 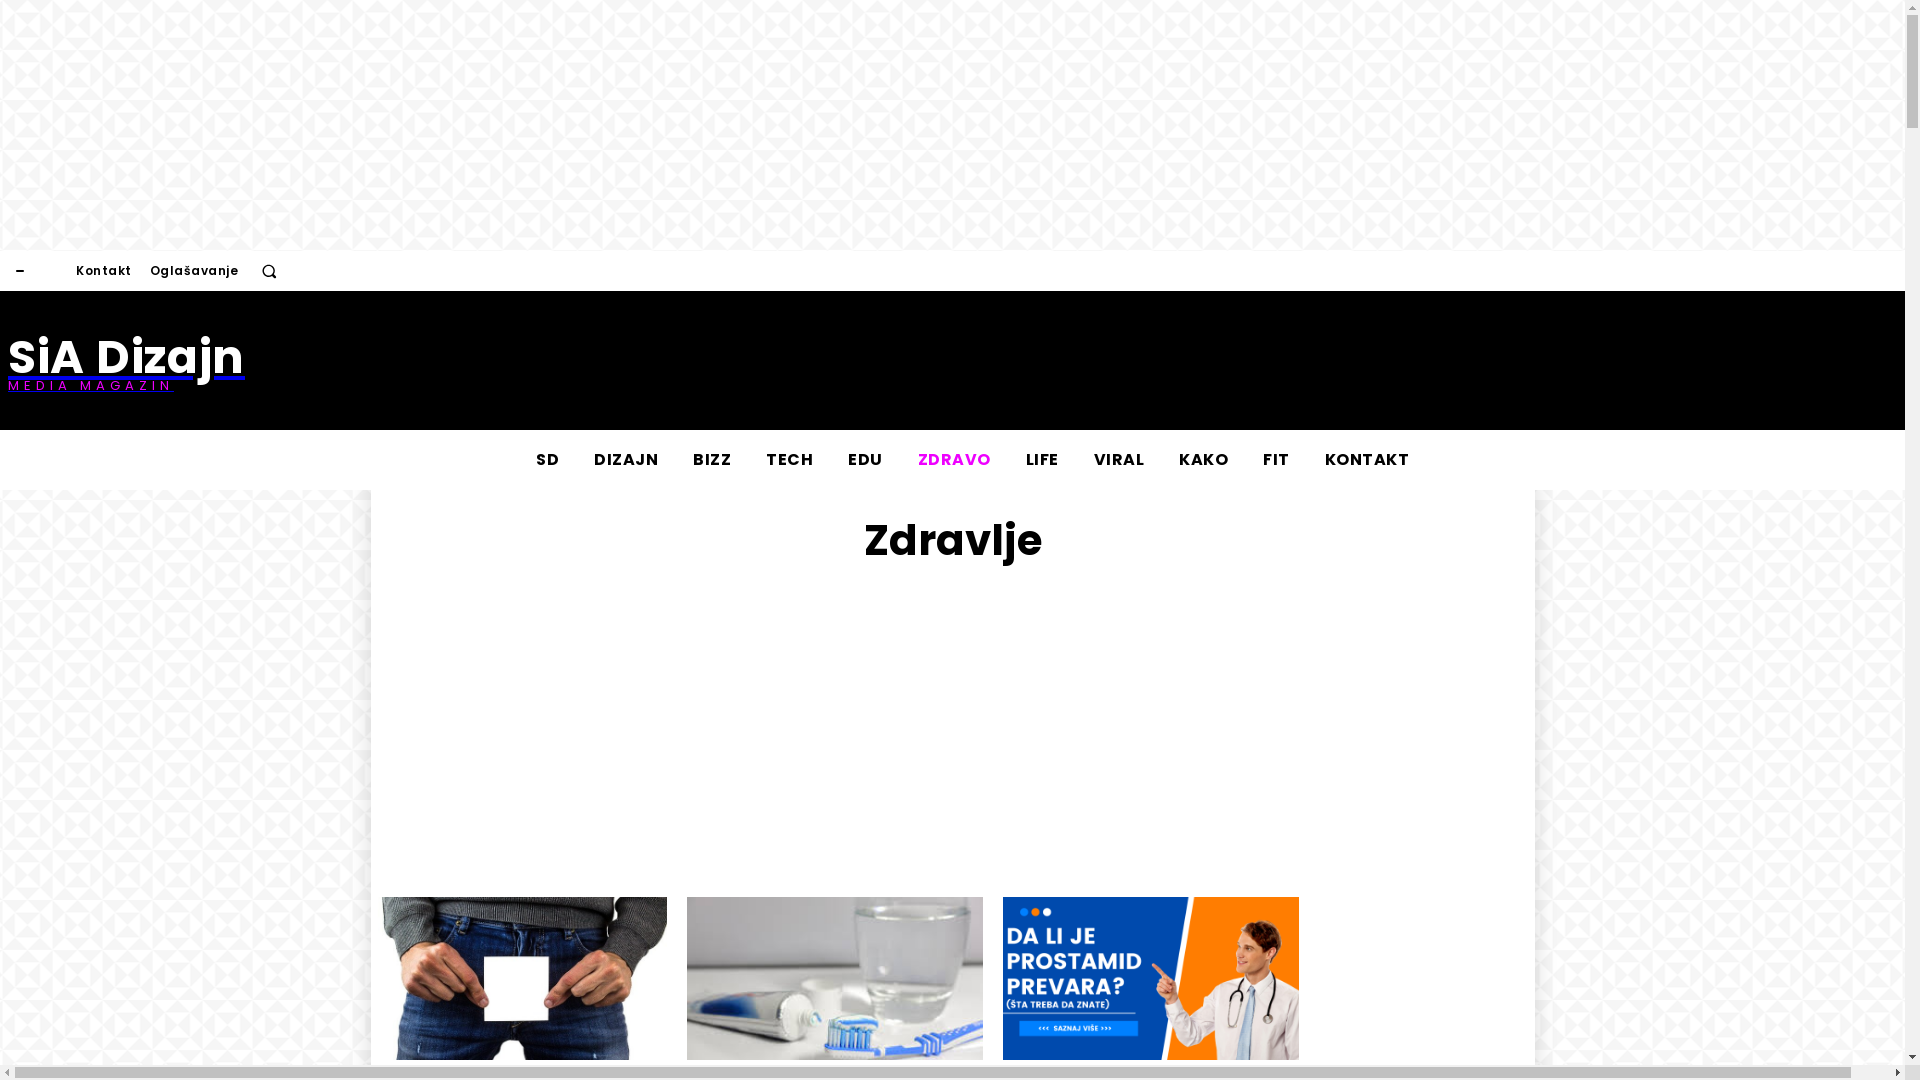 I want to click on Advertisement, so click(x=952, y=732).